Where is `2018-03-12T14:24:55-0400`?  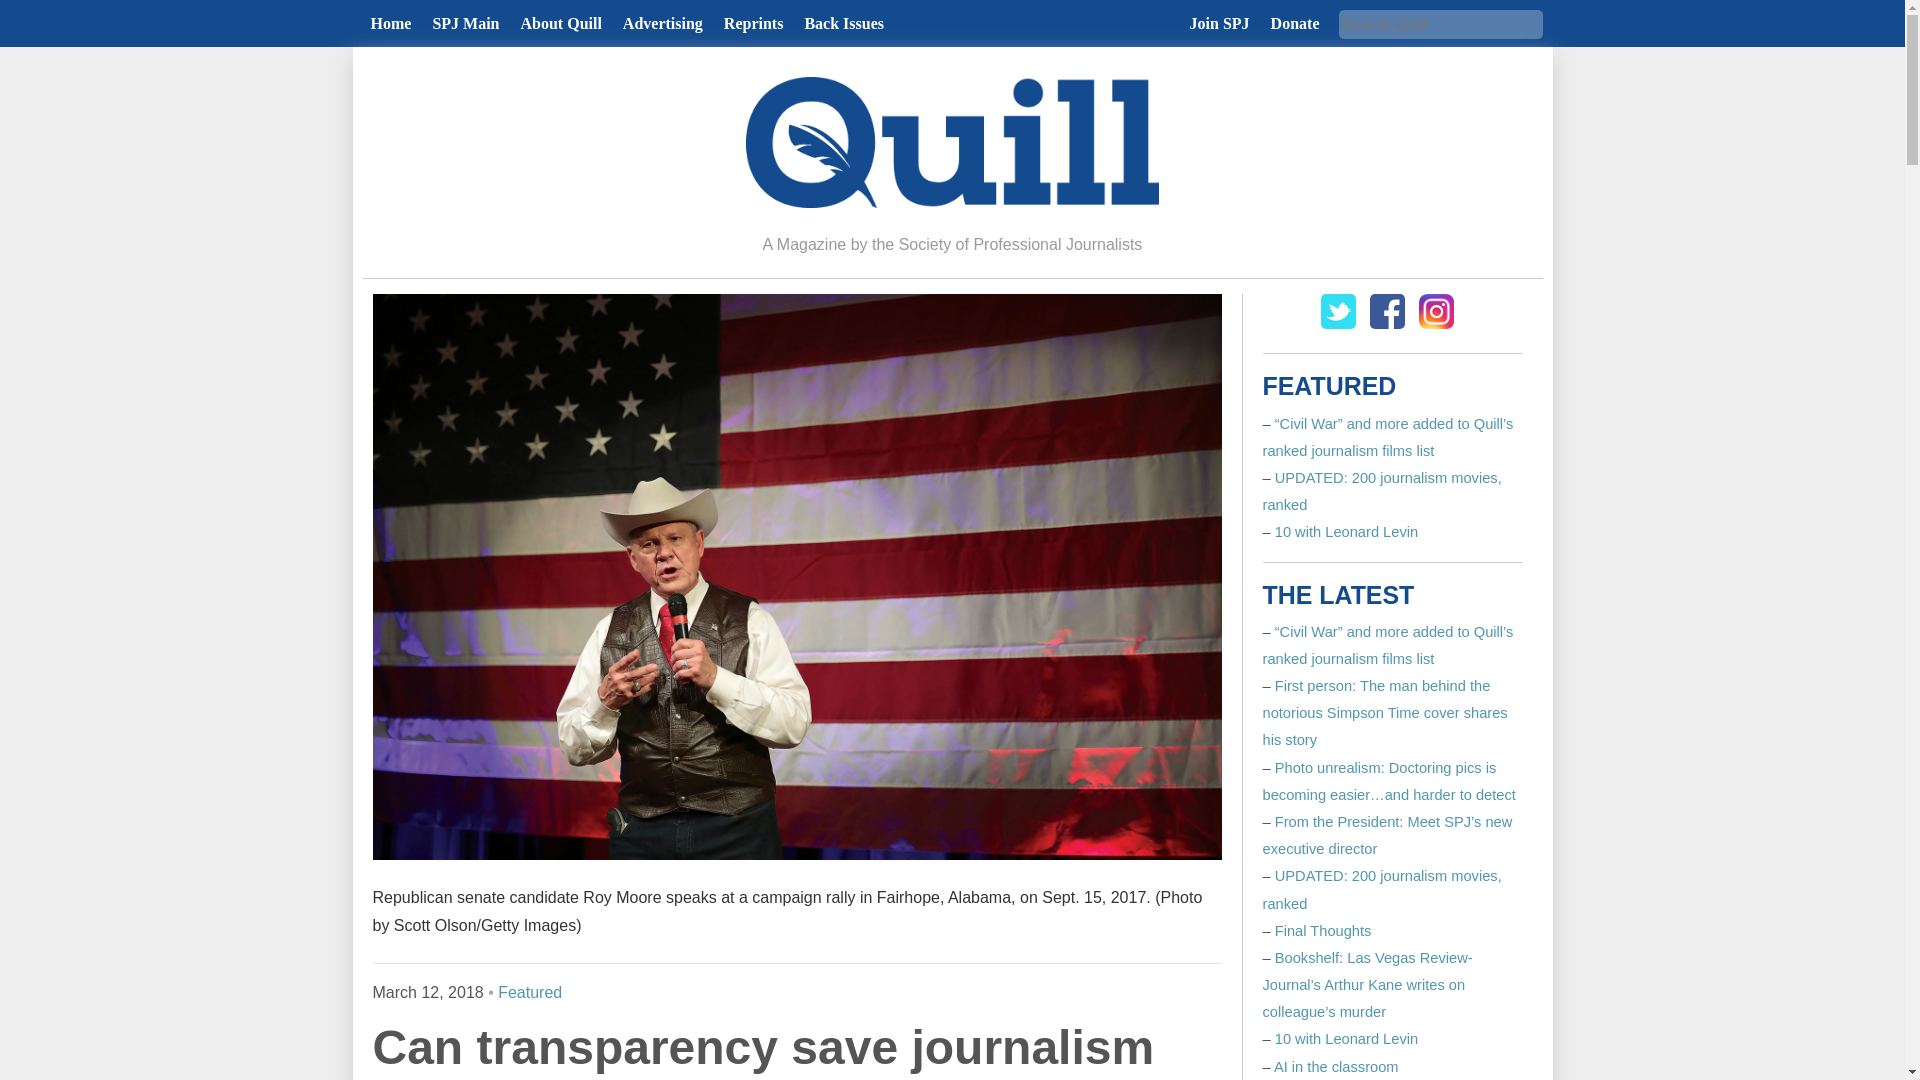
2018-03-12T14:24:55-0400 is located at coordinates (428, 992).